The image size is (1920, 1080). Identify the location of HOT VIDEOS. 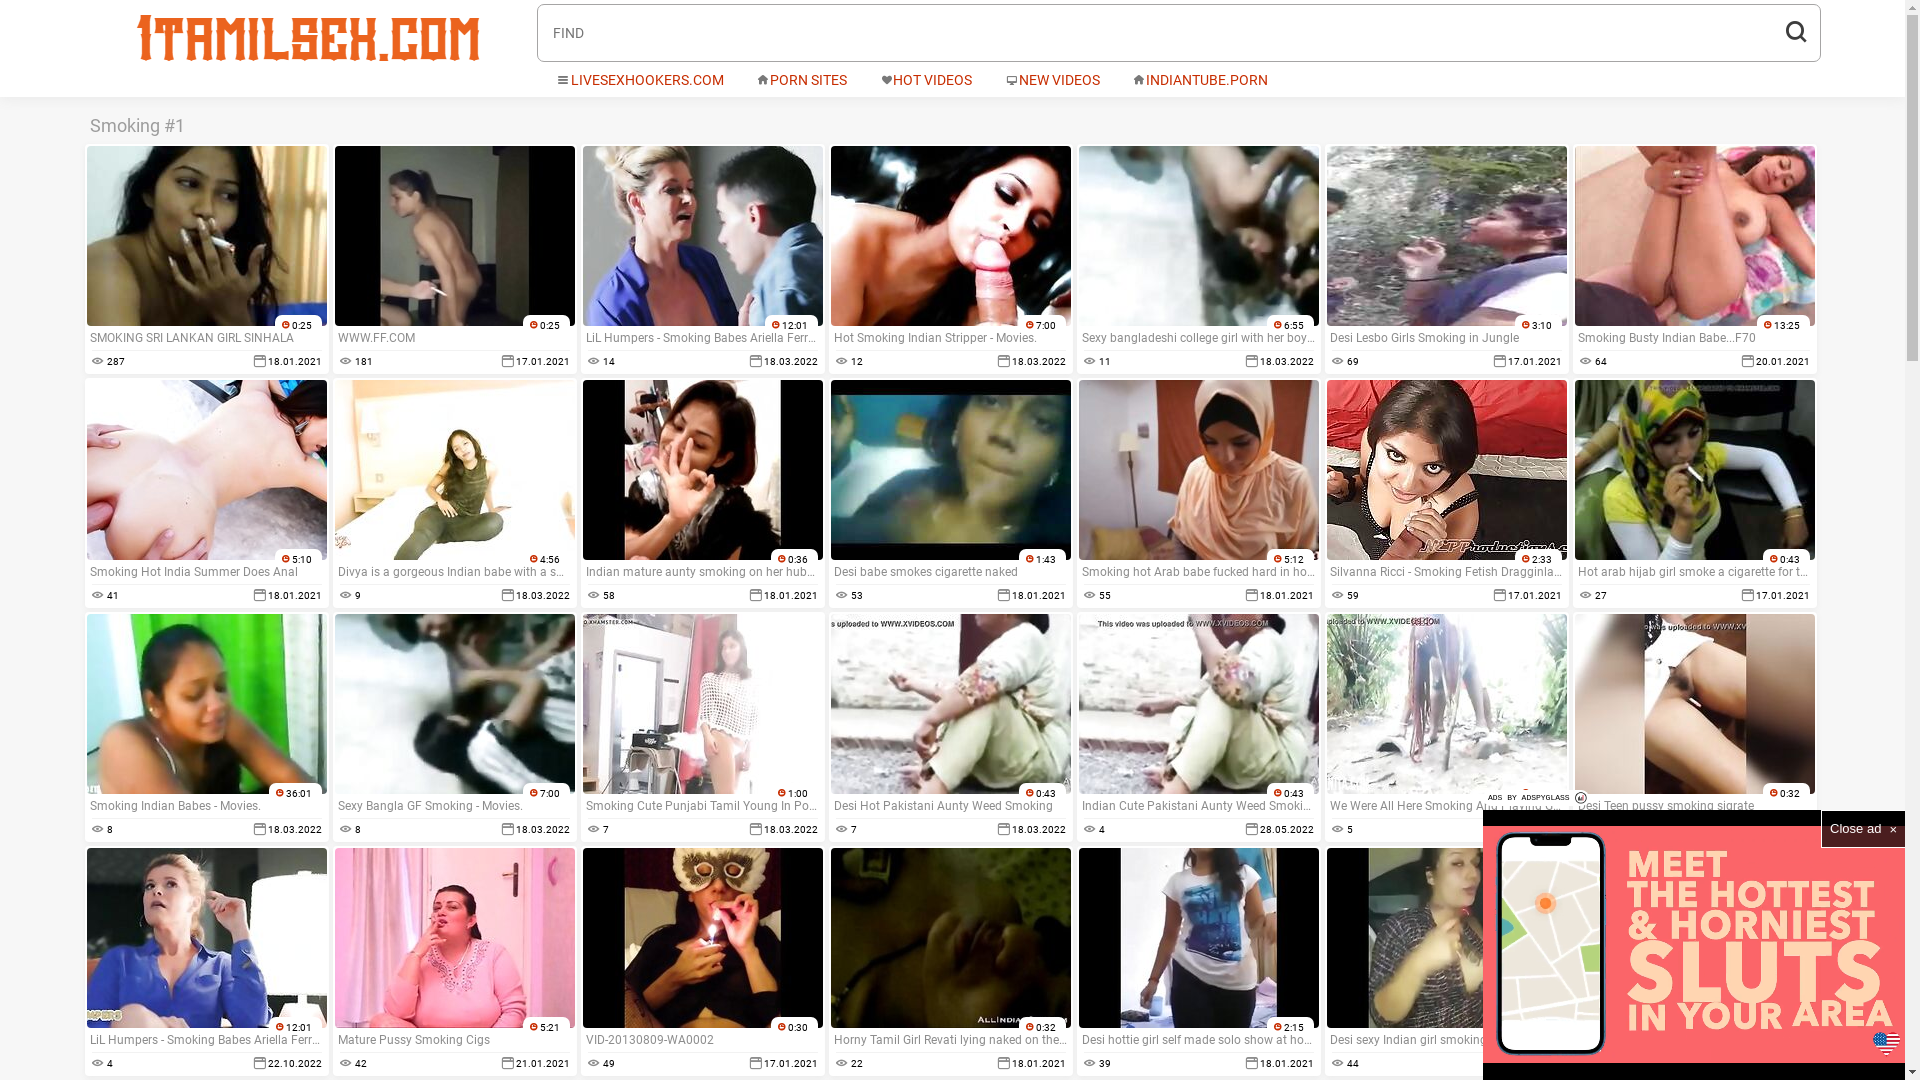
(926, 81).